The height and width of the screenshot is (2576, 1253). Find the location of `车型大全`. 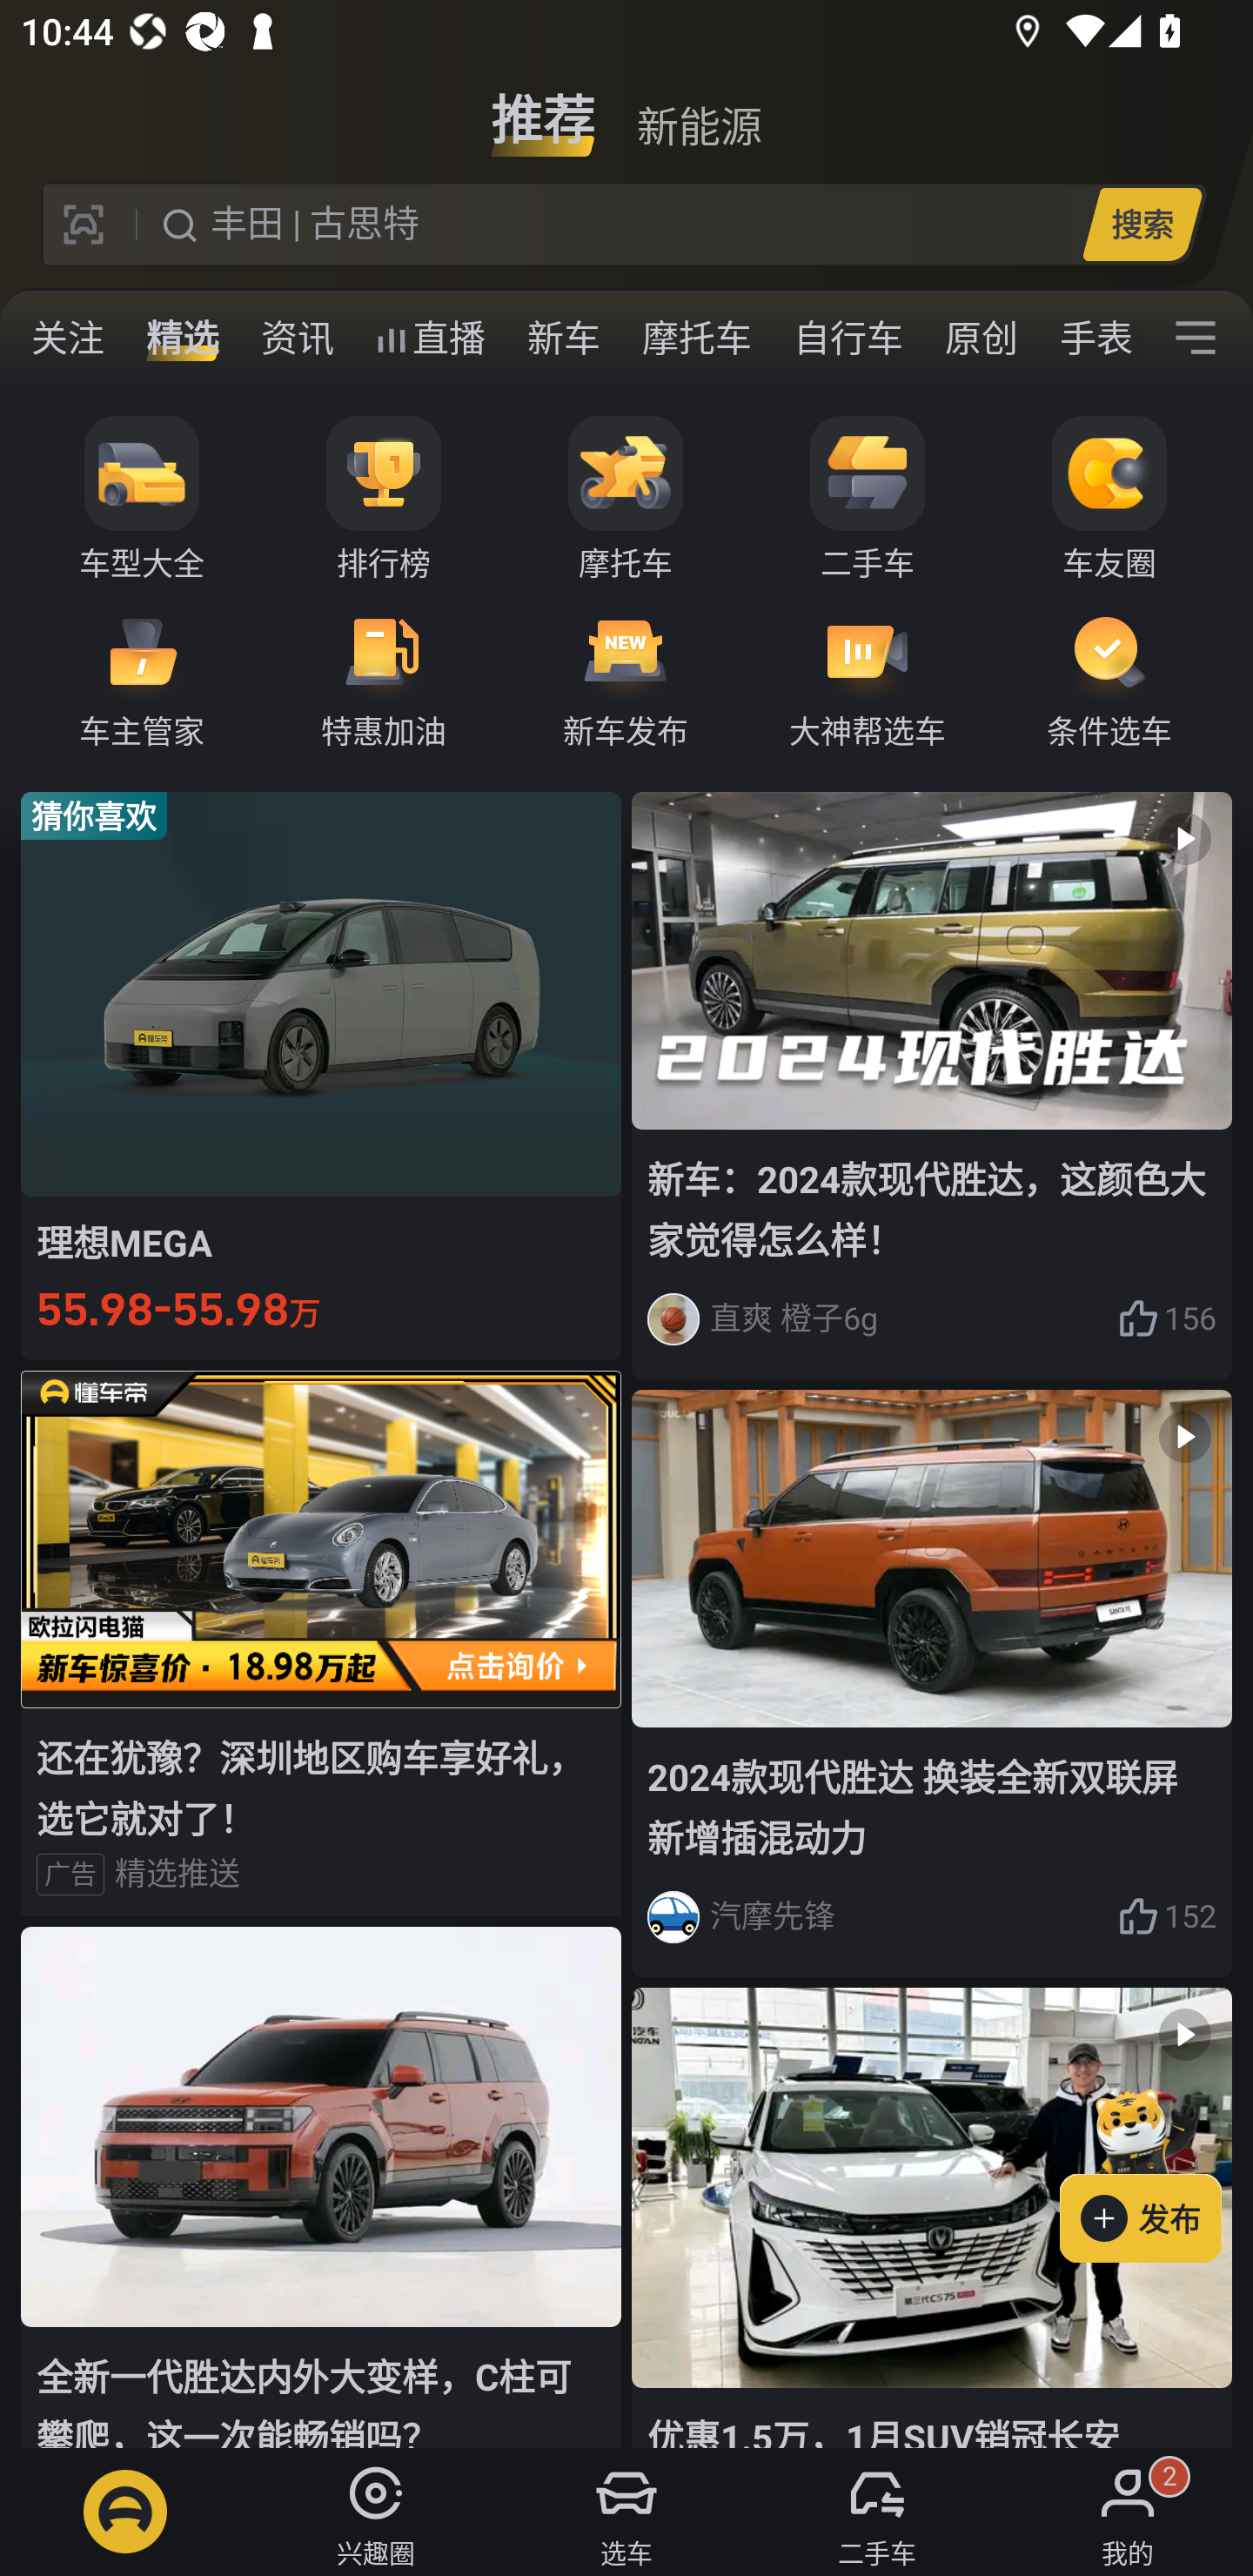

车型大全 is located at coordinates (142, 500).